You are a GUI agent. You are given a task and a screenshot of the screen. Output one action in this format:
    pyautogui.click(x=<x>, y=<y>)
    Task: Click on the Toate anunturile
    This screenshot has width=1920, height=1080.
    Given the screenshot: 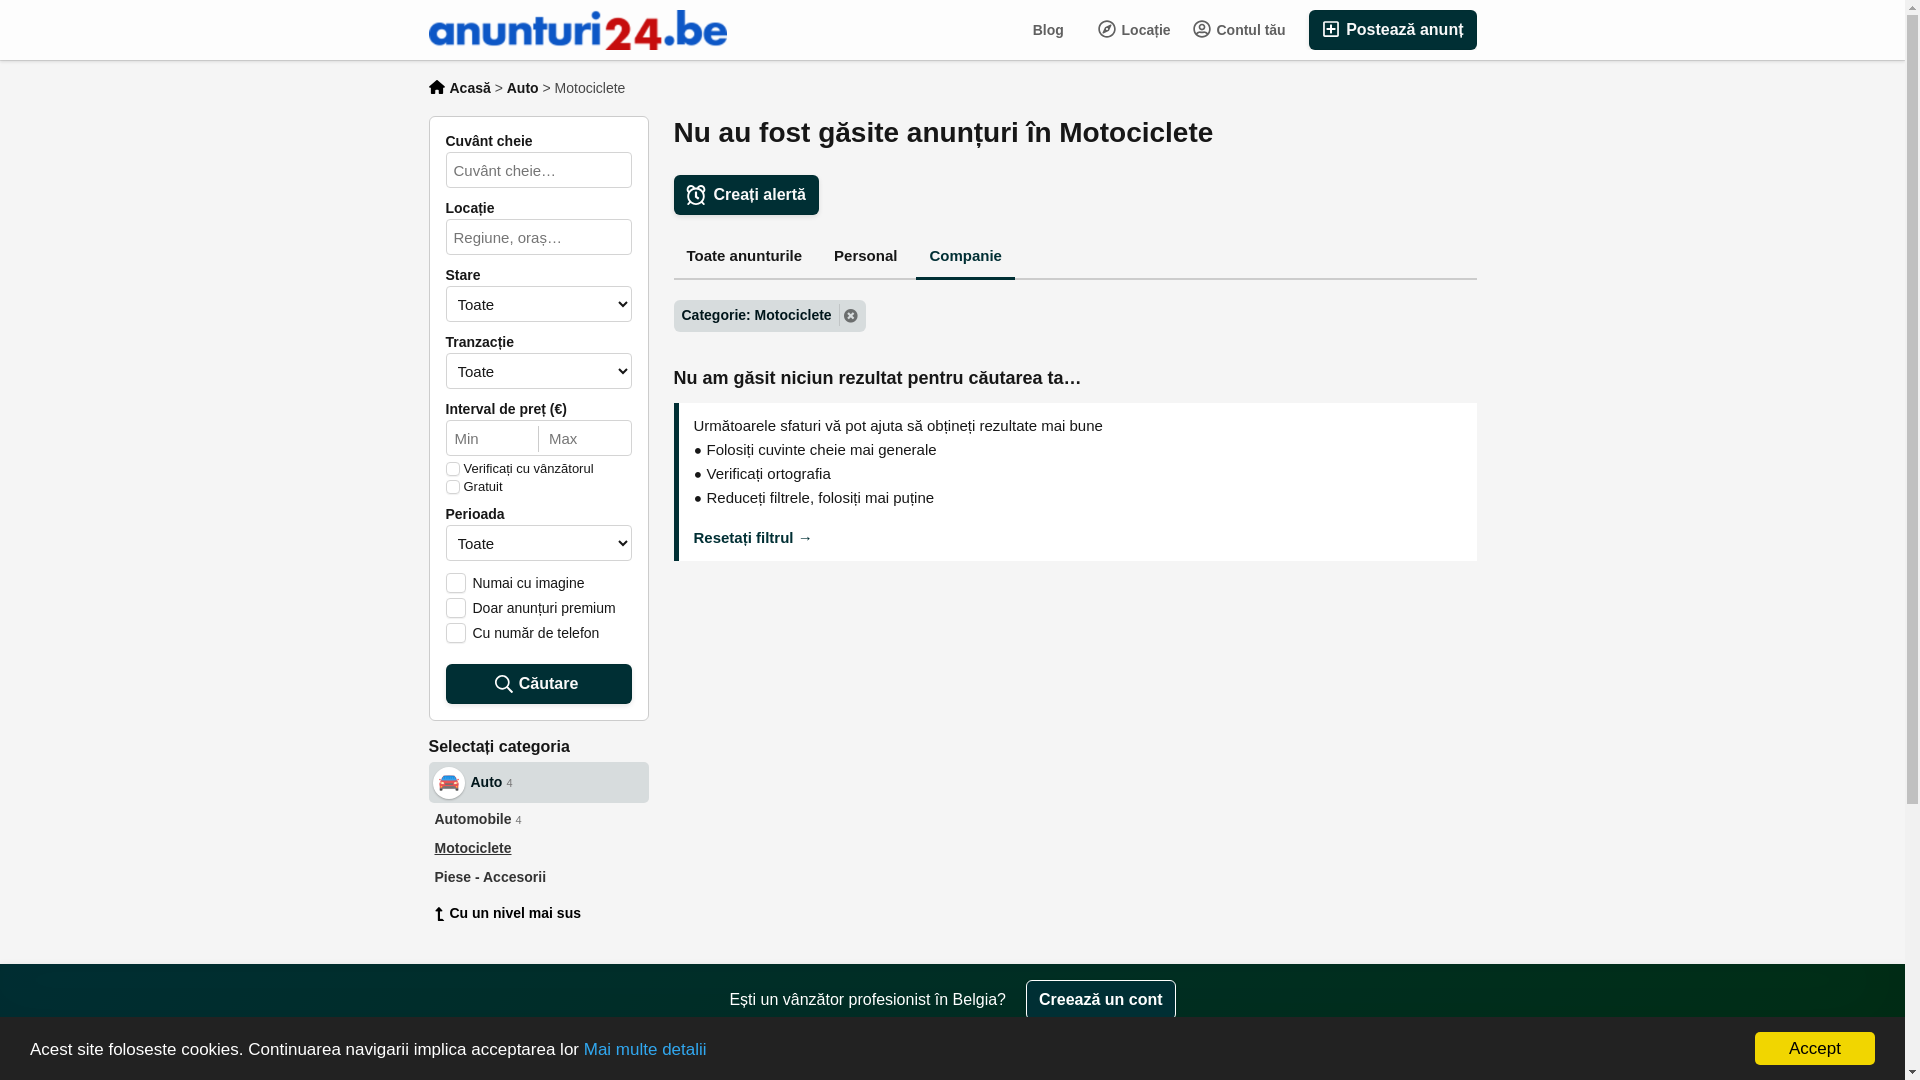 What is the action you would take?
    pyautogui.click(x=745, y=258)
    